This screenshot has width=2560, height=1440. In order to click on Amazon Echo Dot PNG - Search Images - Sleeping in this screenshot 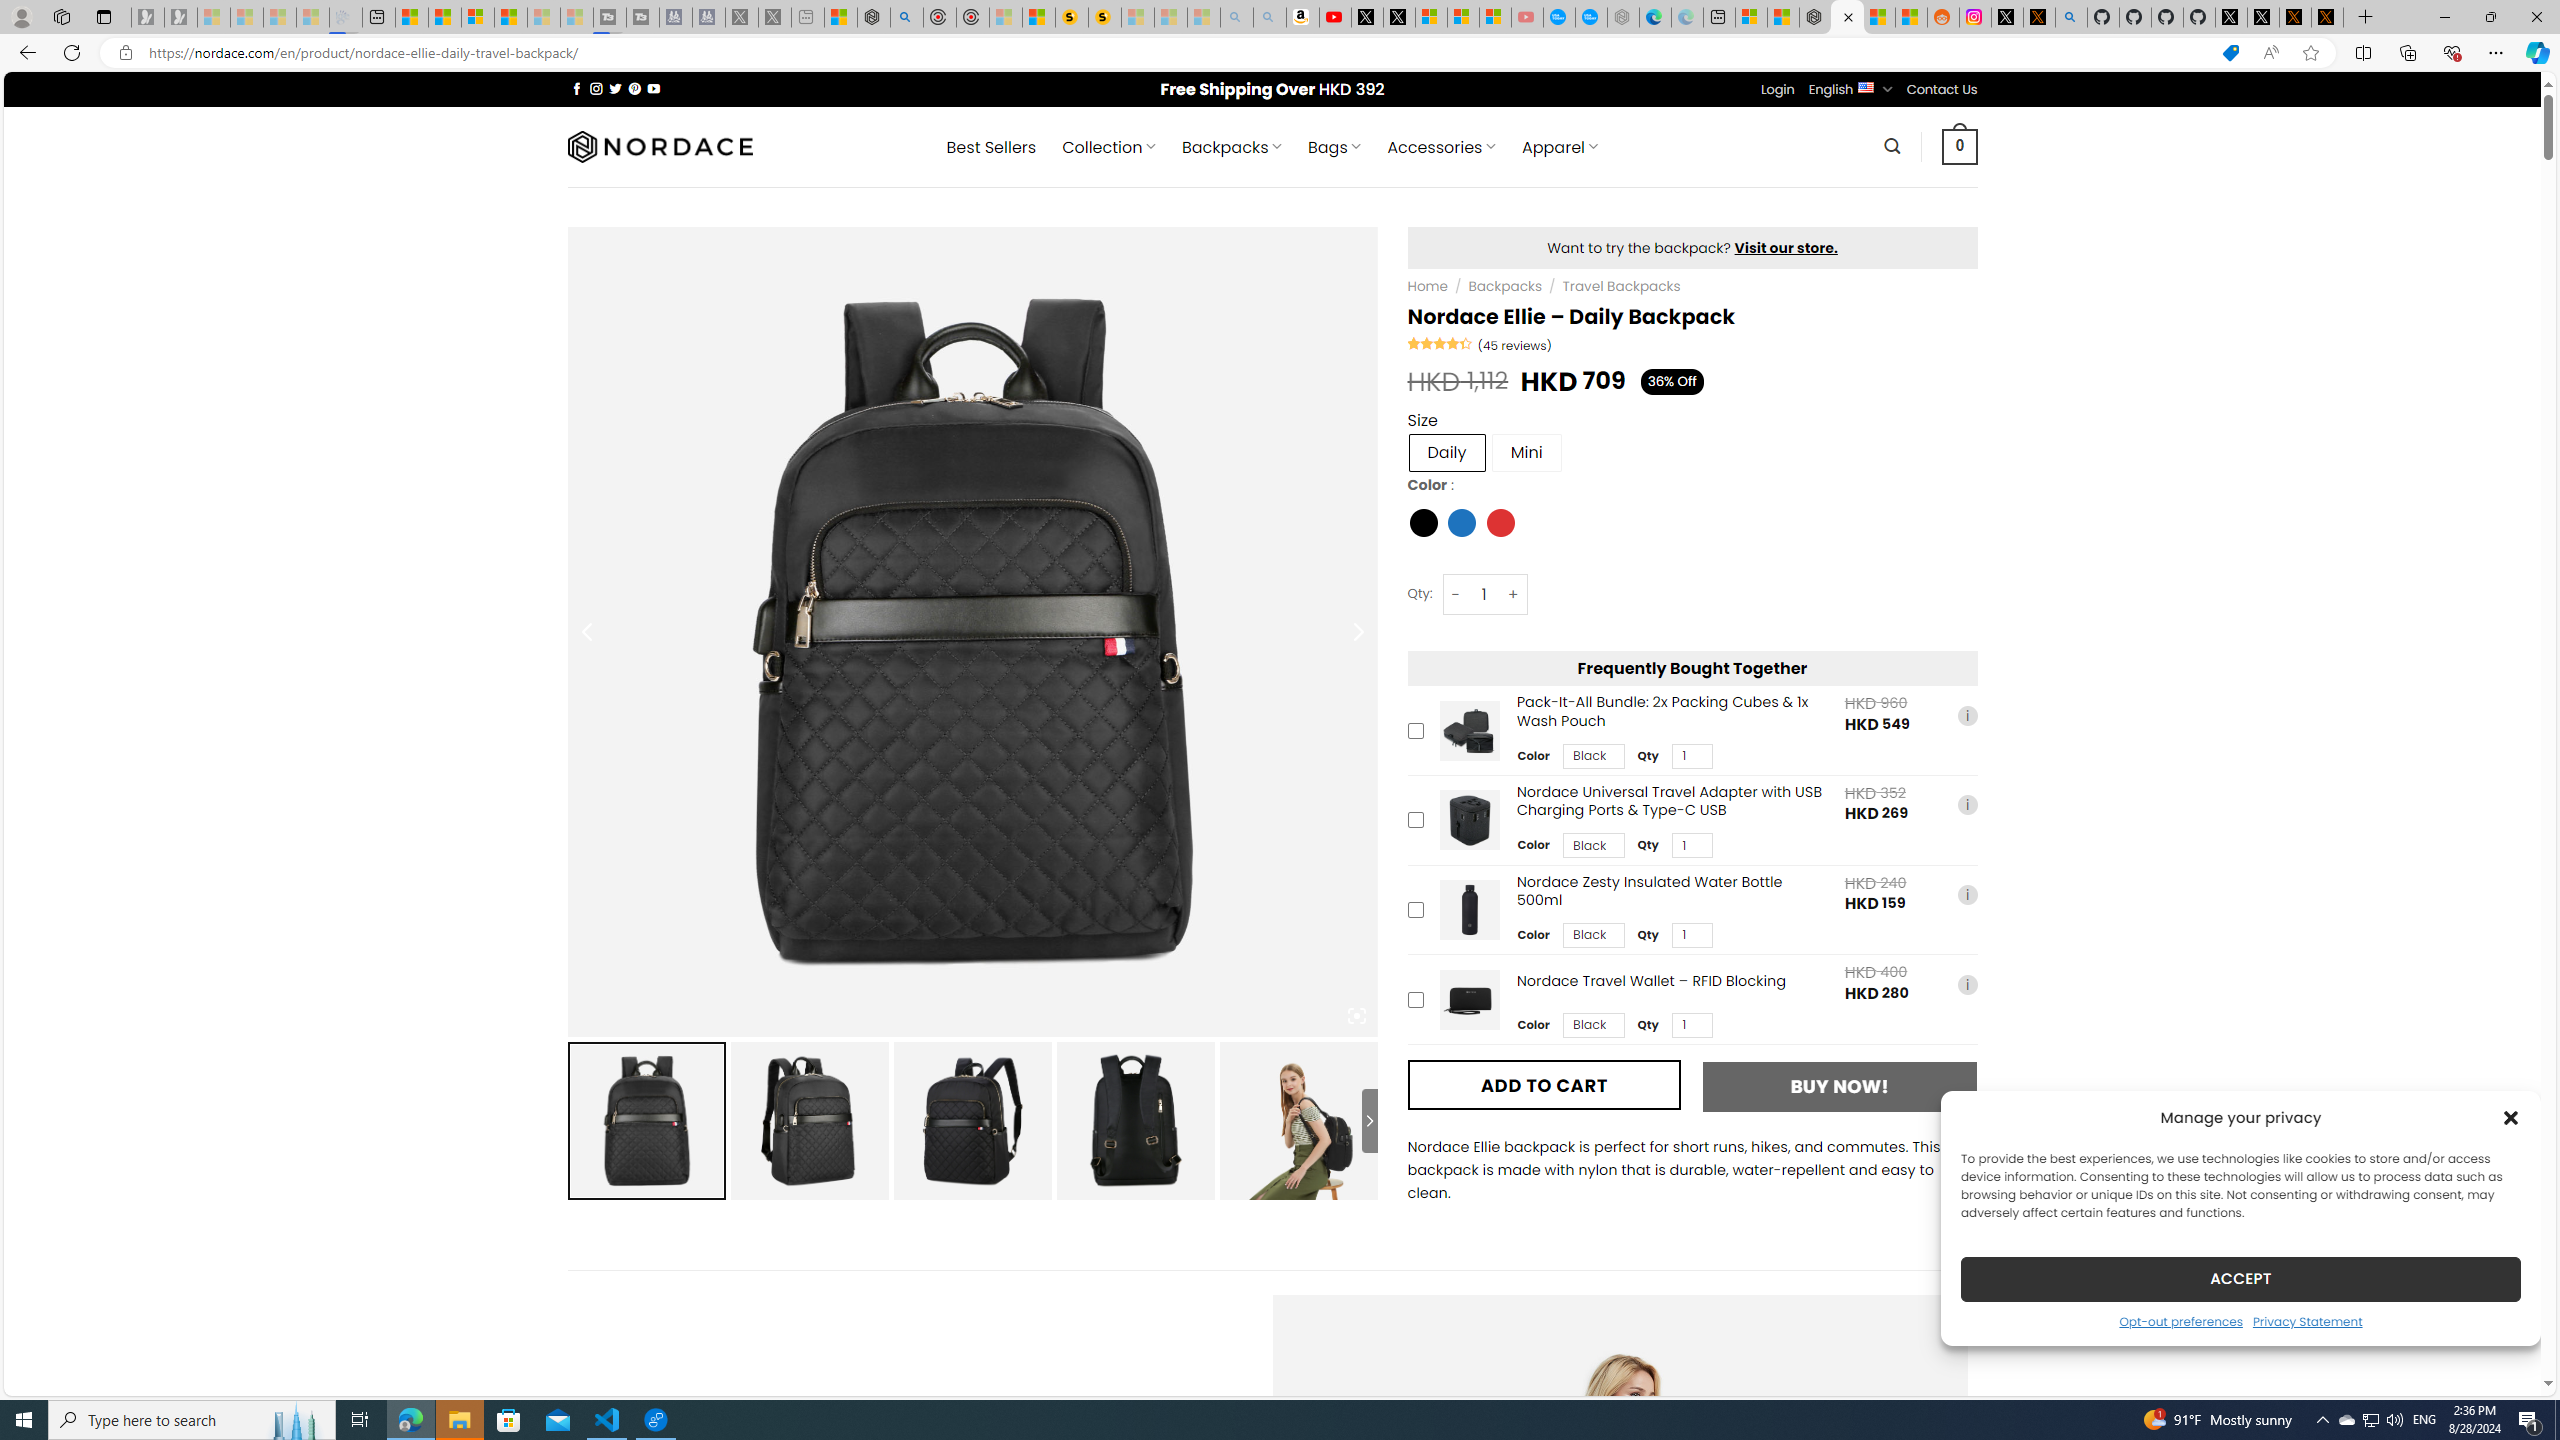, I will do `click(1270, 17)`.